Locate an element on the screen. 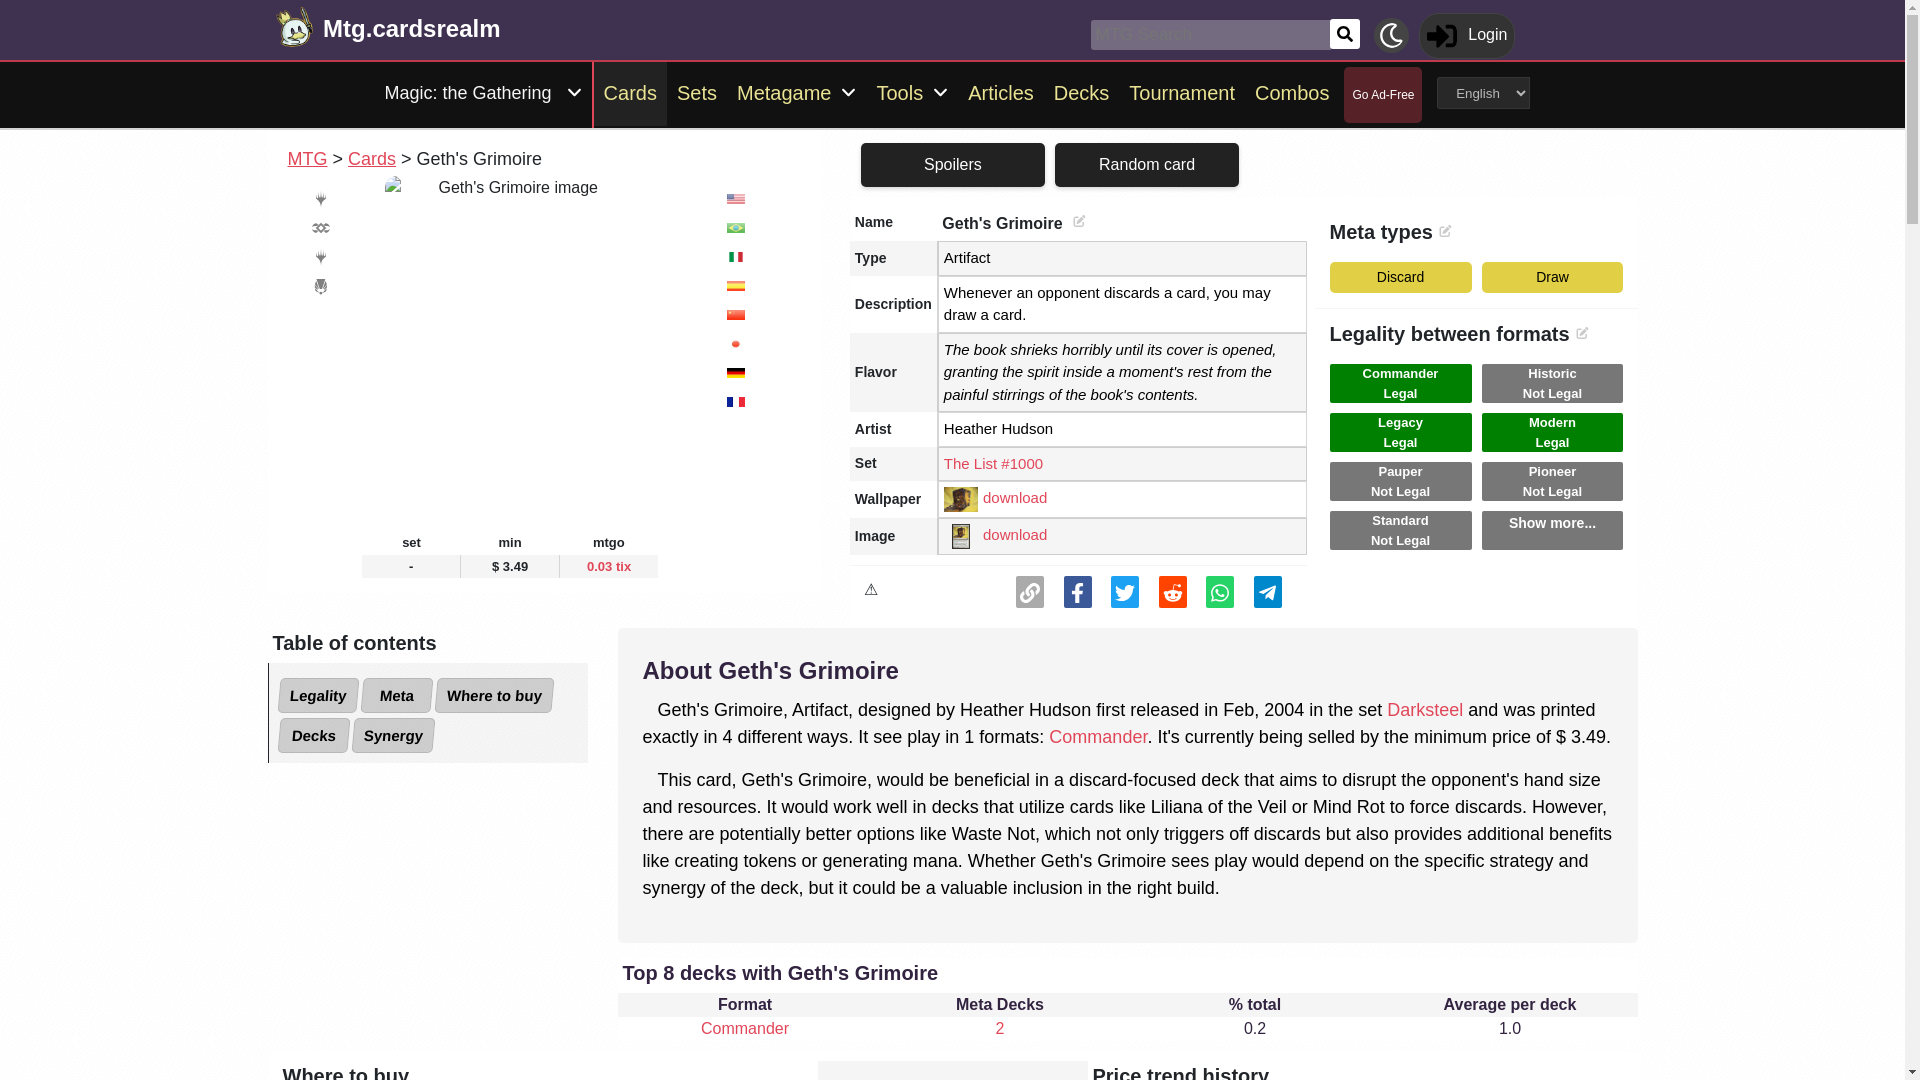 The height and width of the screenshot is (1080, 1920). Cards is located at coordinates (371, 158).